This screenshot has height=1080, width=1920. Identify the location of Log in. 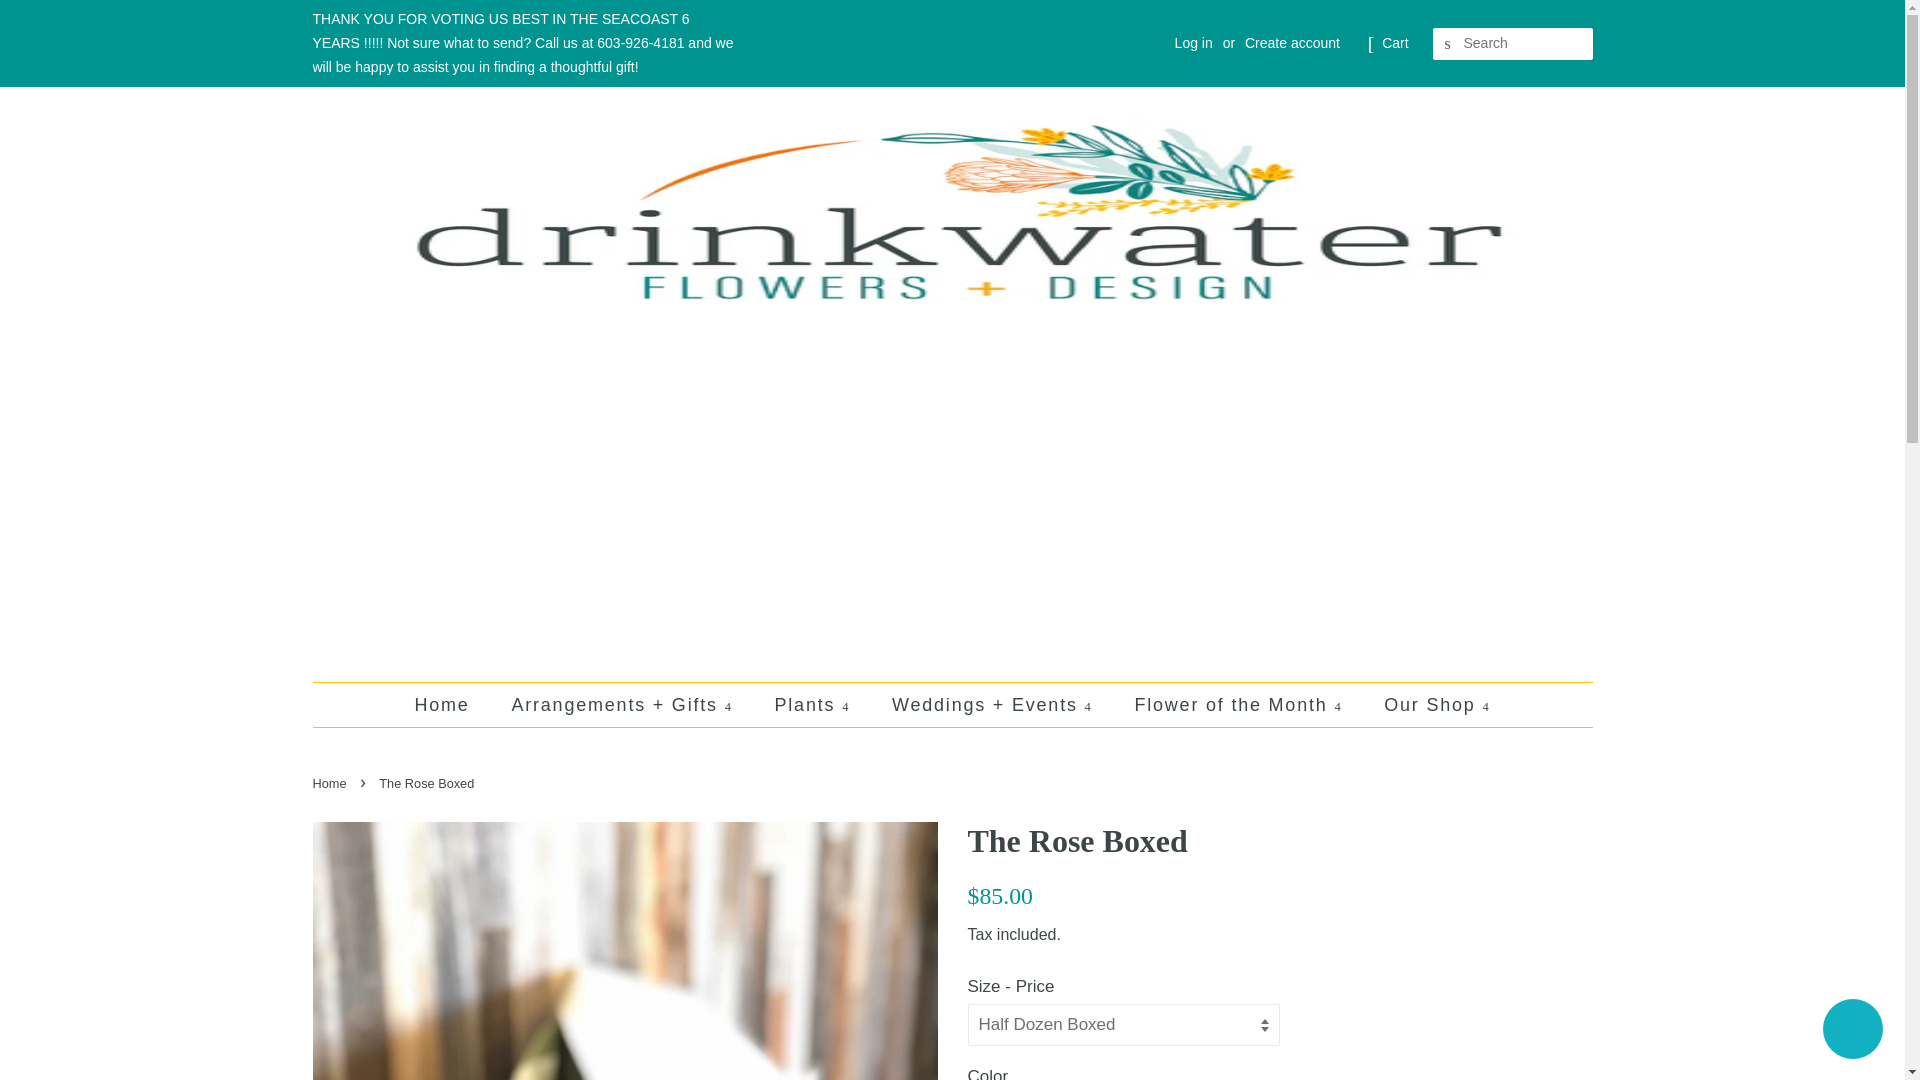
(1194, 42).